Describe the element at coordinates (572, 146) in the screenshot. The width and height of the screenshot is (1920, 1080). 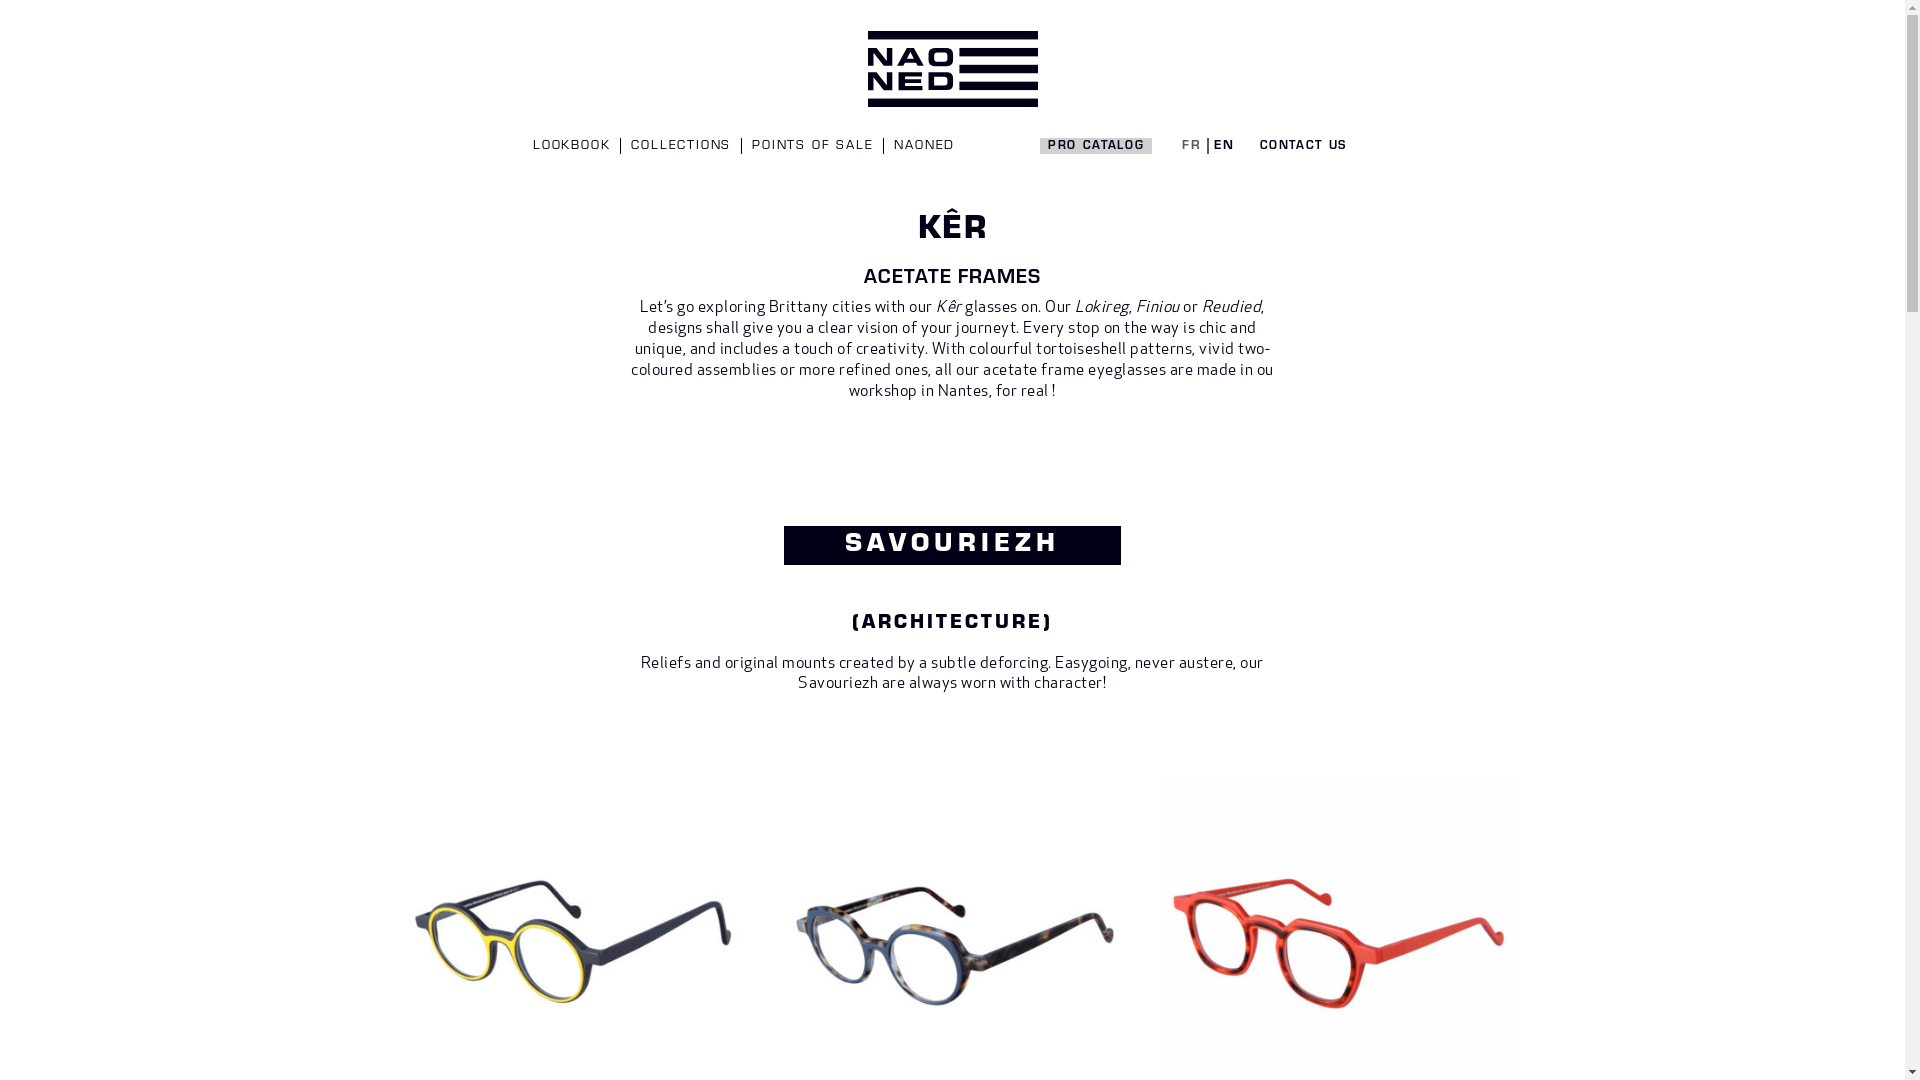
I see `LOOKBOOK` at that location.